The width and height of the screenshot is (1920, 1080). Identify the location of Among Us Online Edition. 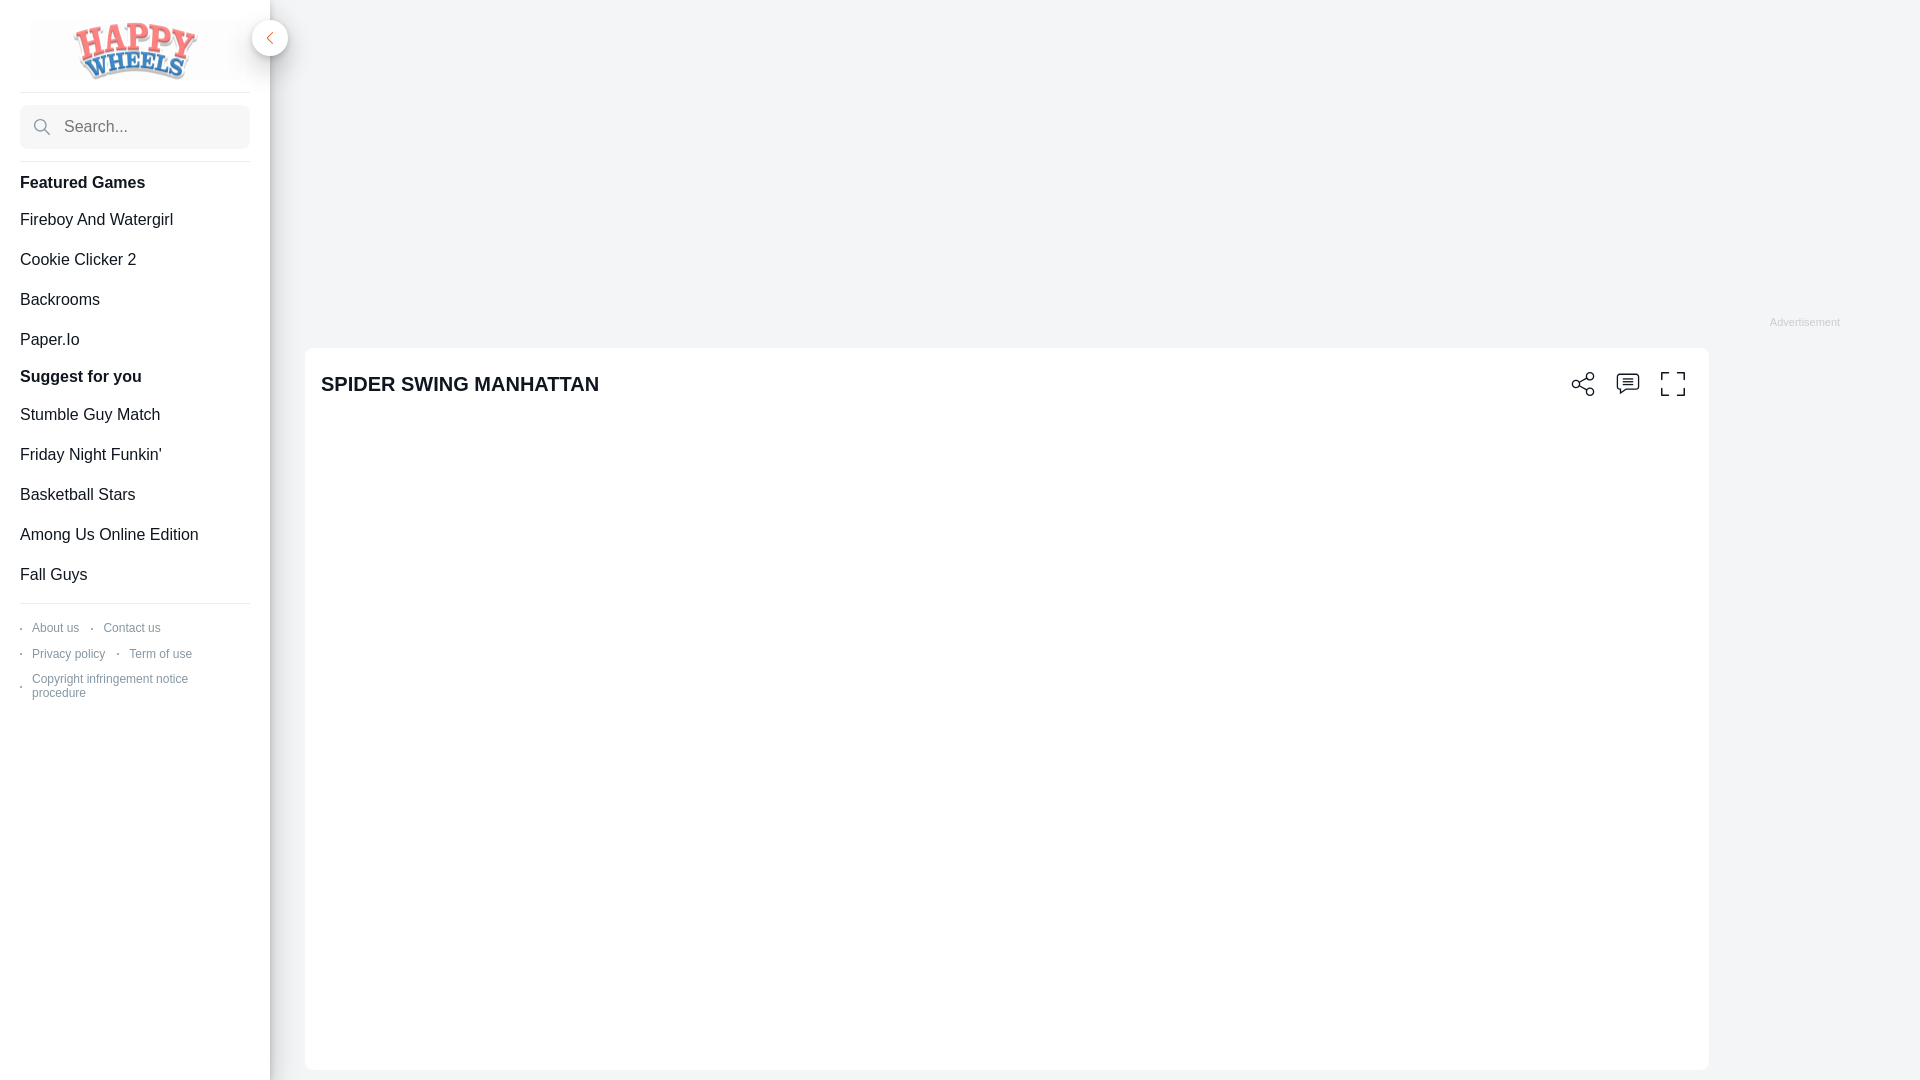
(134, 534).